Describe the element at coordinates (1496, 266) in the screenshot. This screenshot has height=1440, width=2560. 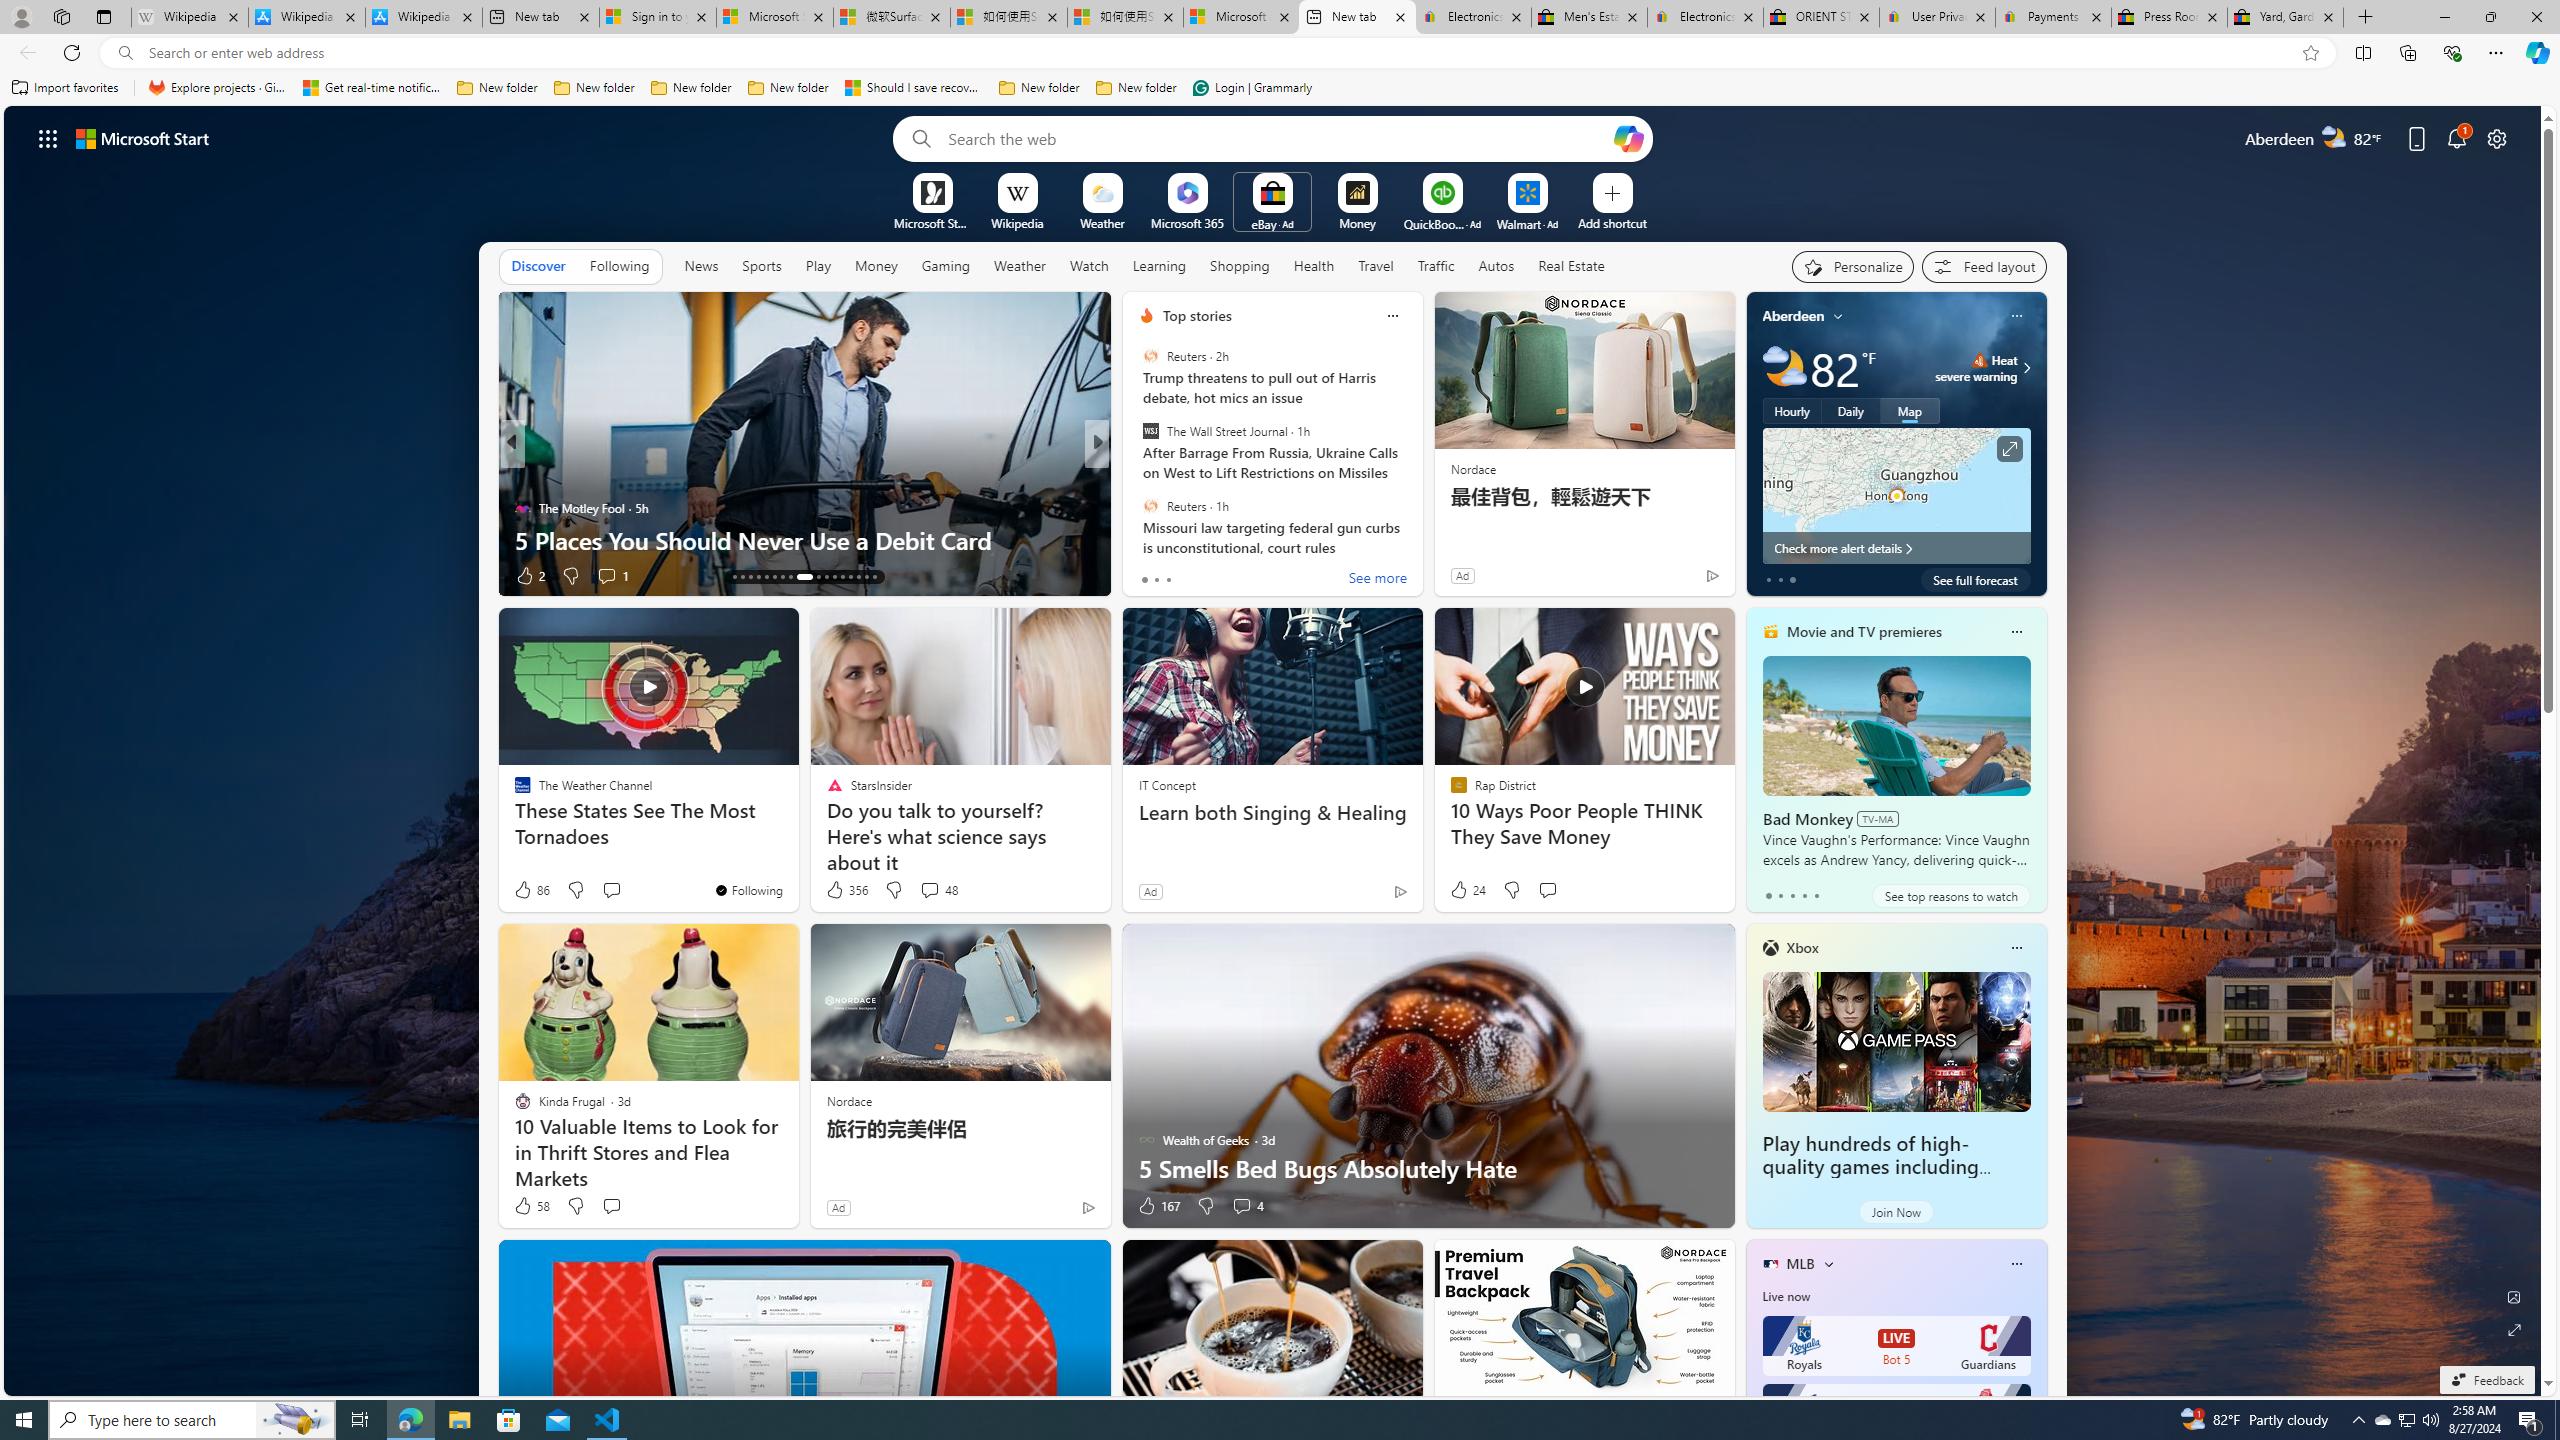
I see `Autos` at that location.